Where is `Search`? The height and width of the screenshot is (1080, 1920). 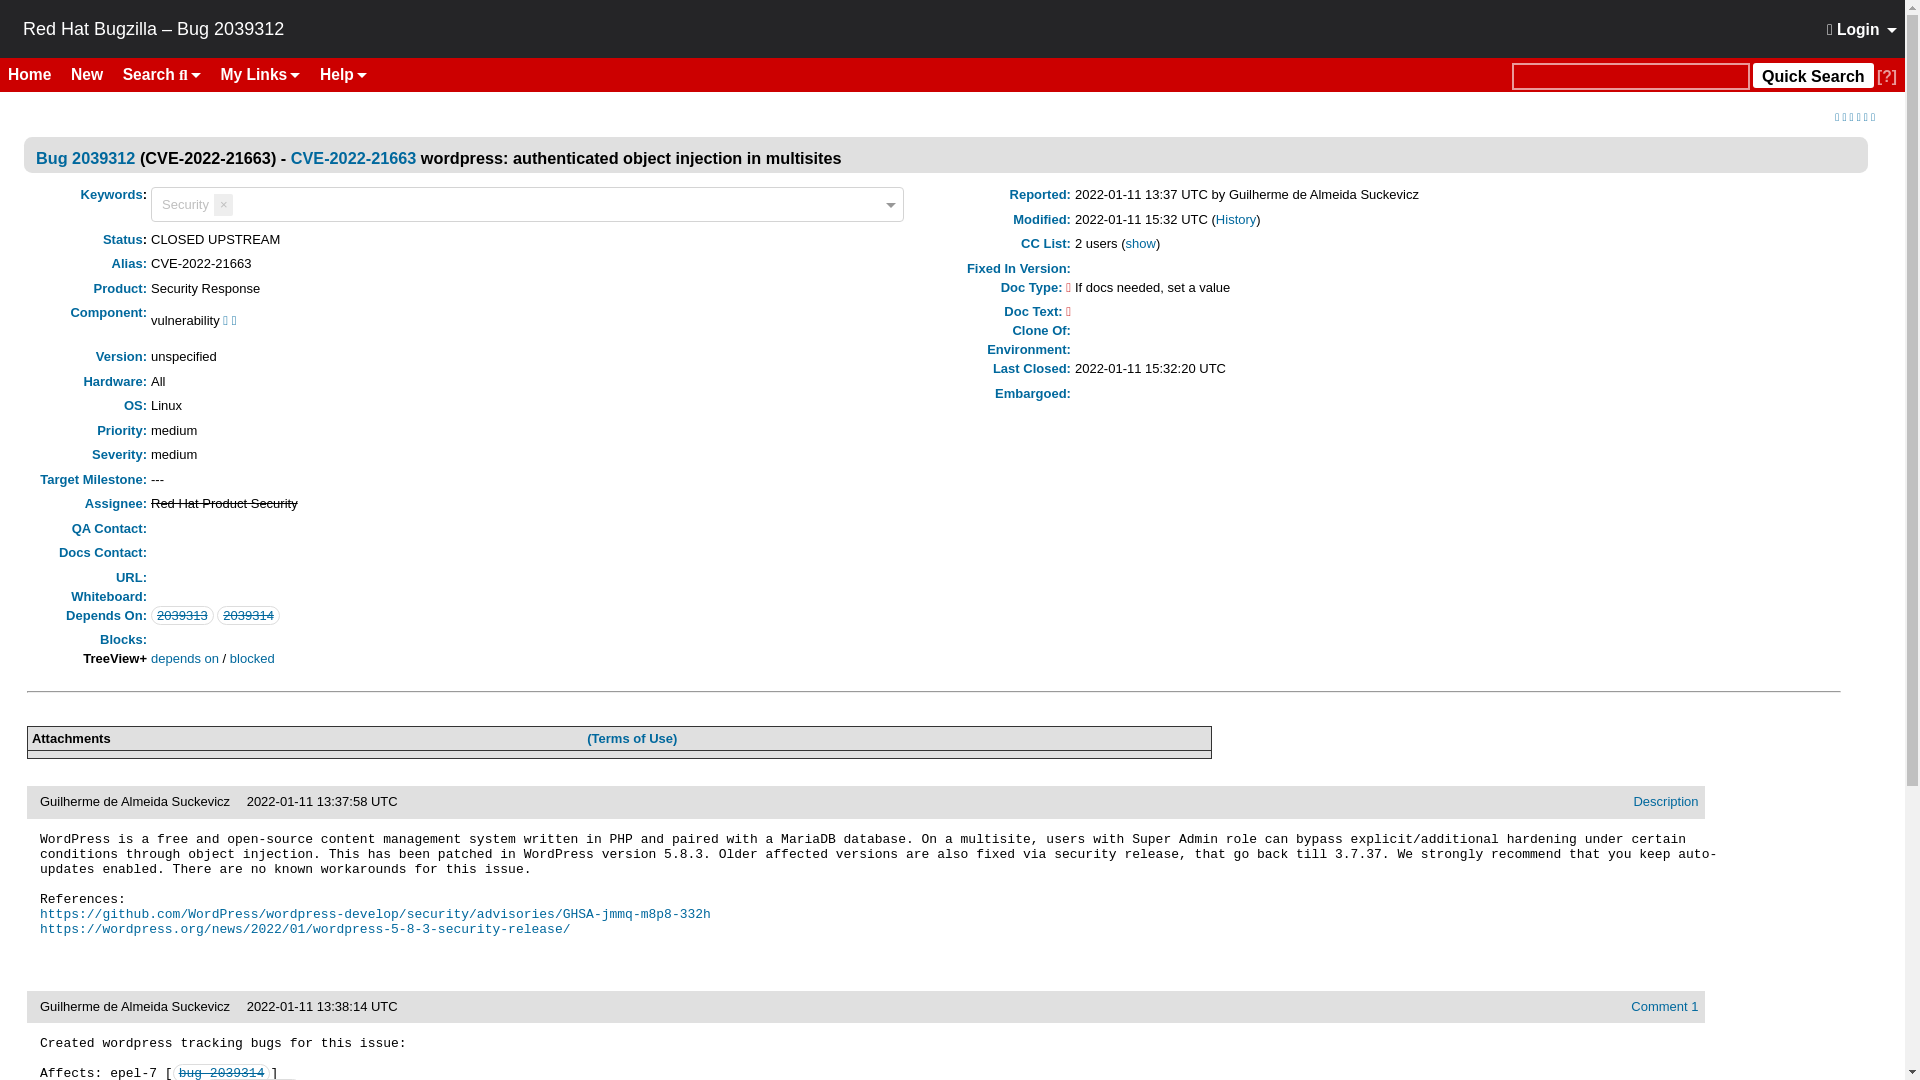
Search is located at coordinates (162, 74).